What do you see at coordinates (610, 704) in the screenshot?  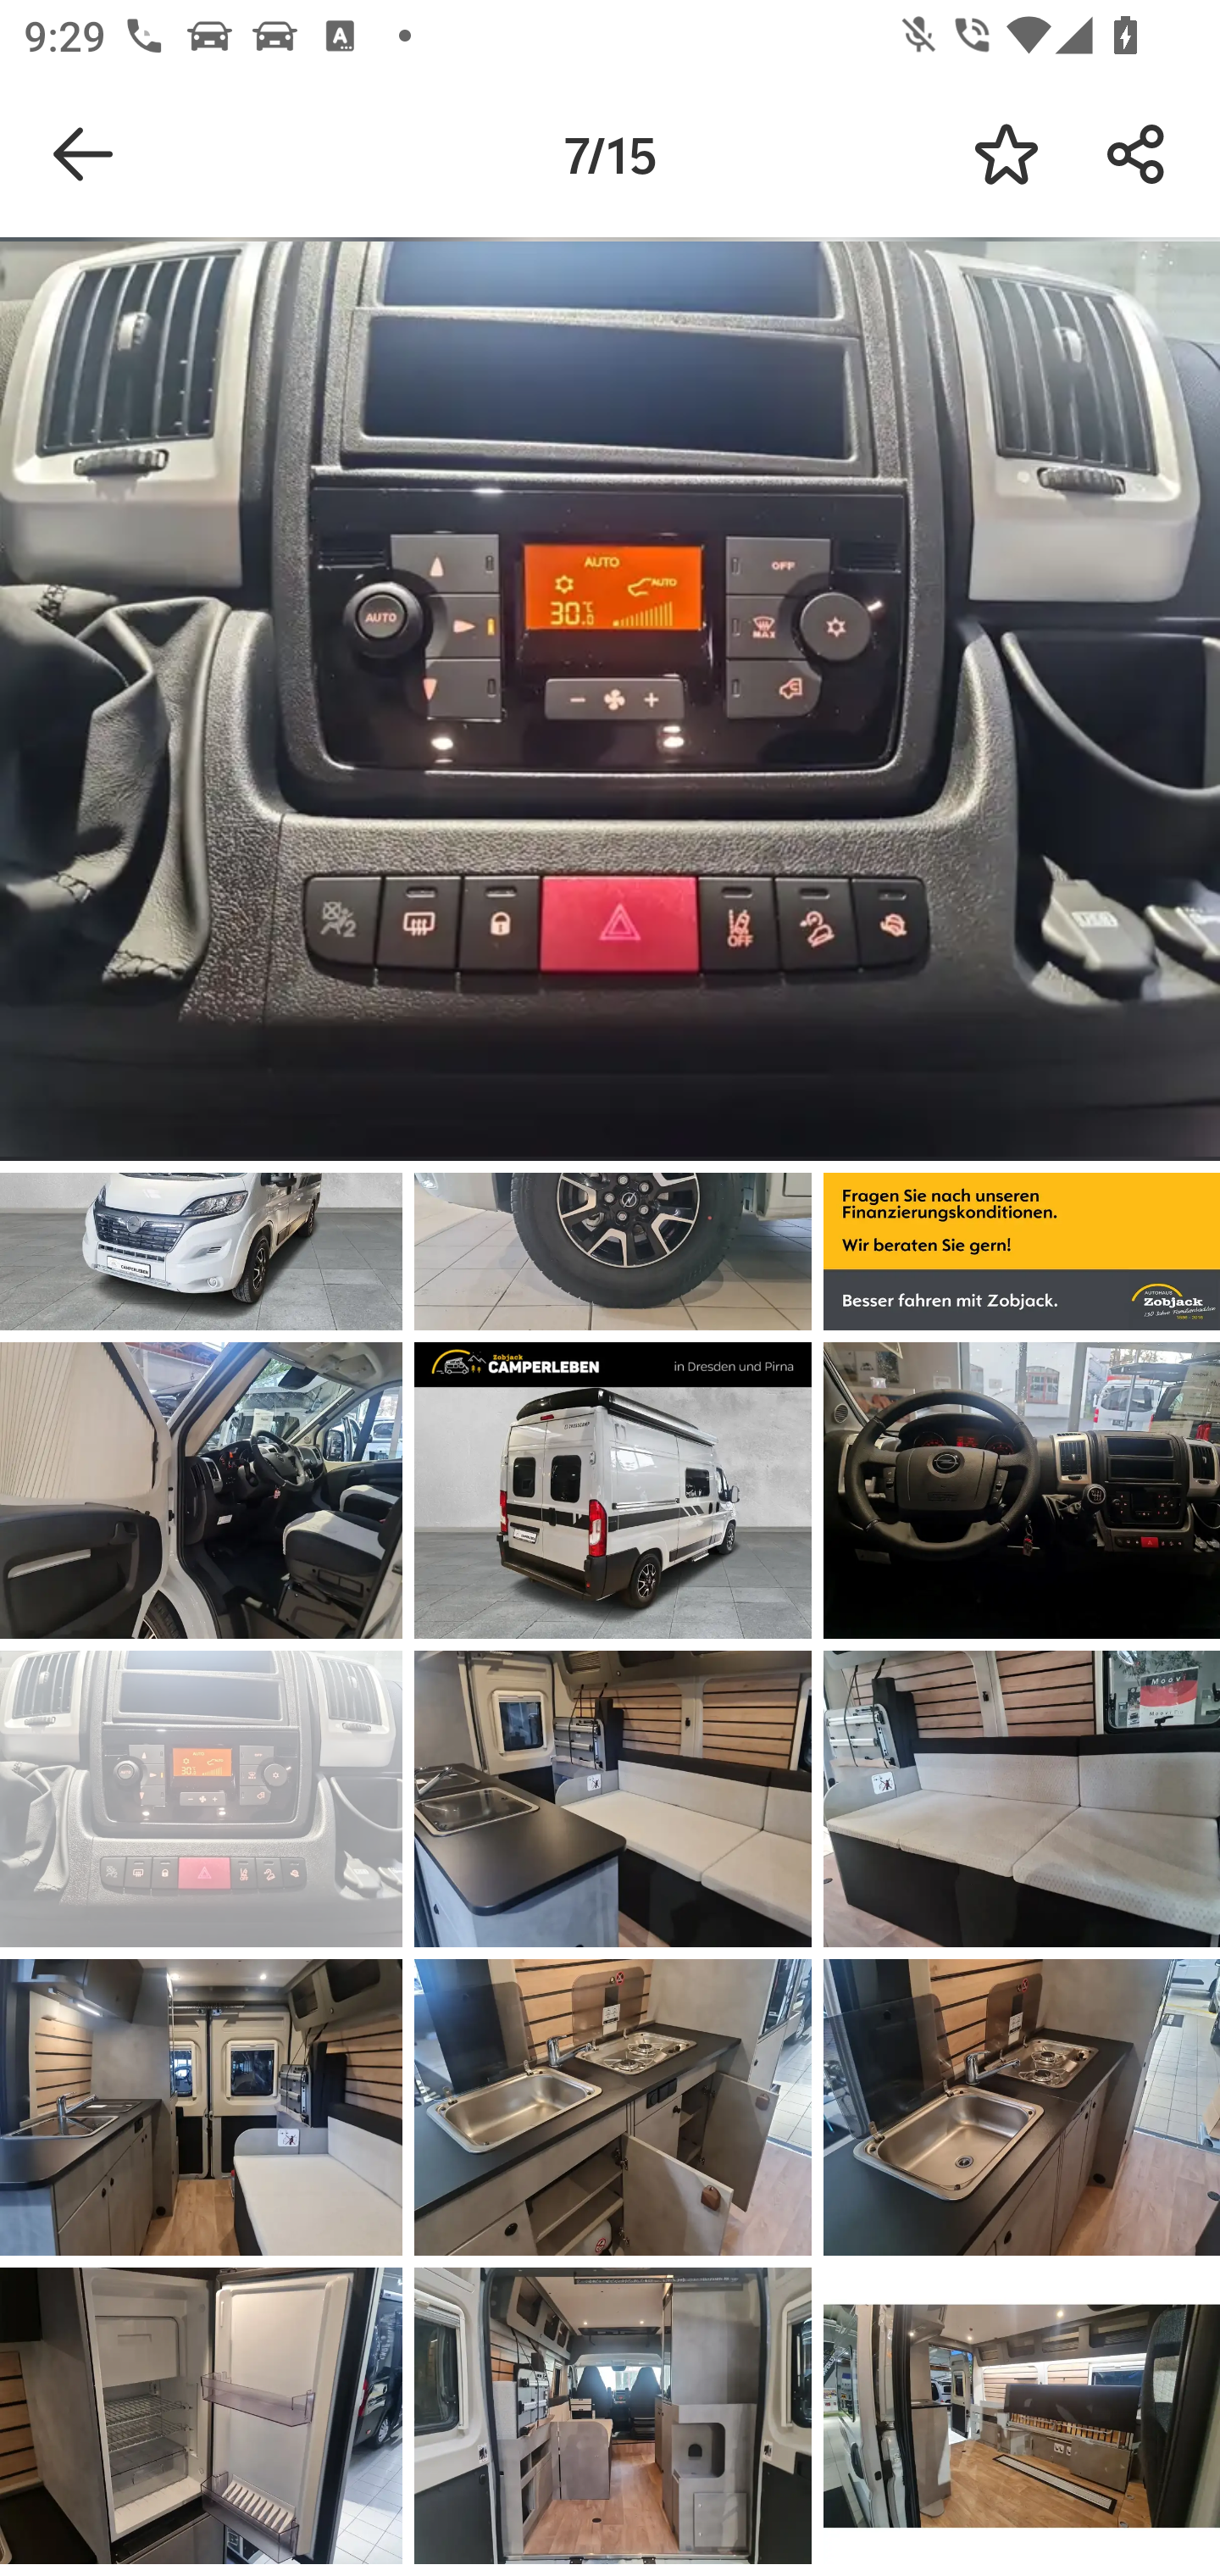 I see `main image view` at bounding box center [610, 704].